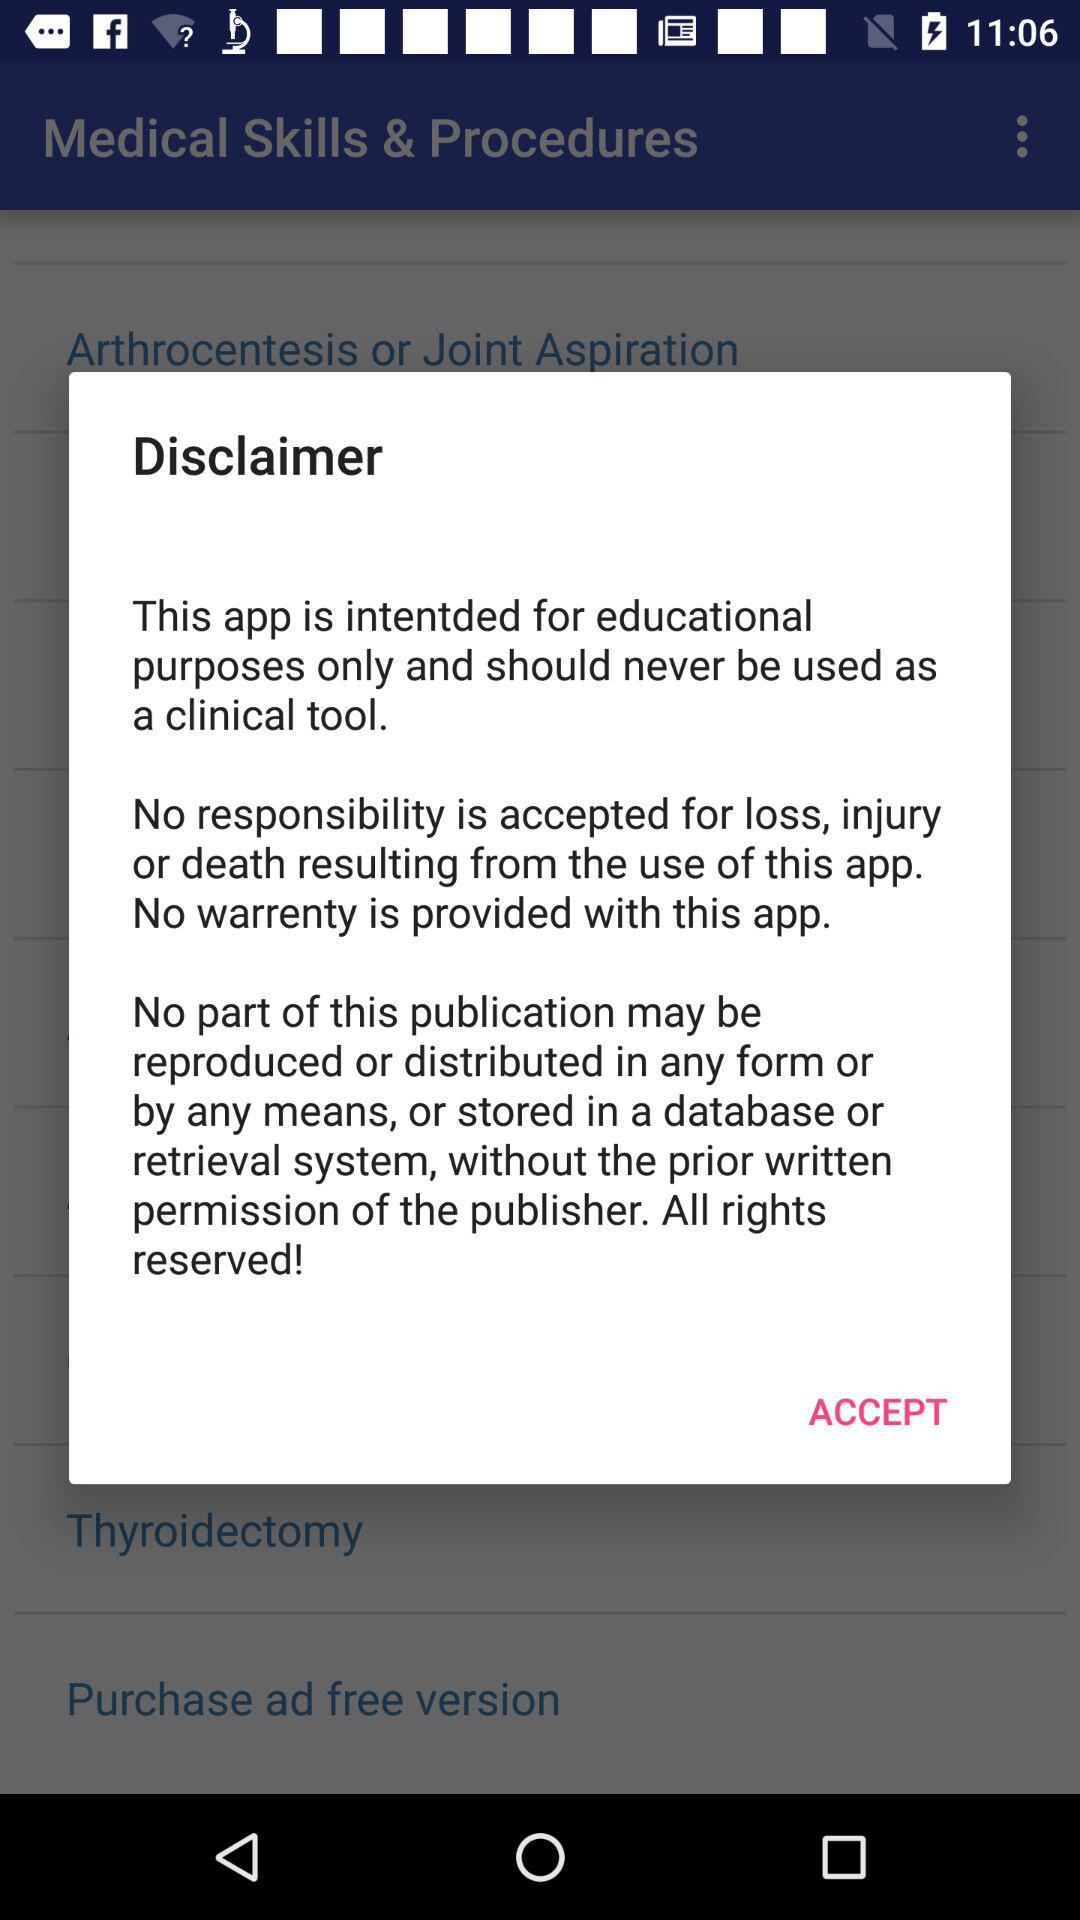  I want to click on open item below the this app is icon, so click(878, 1410).